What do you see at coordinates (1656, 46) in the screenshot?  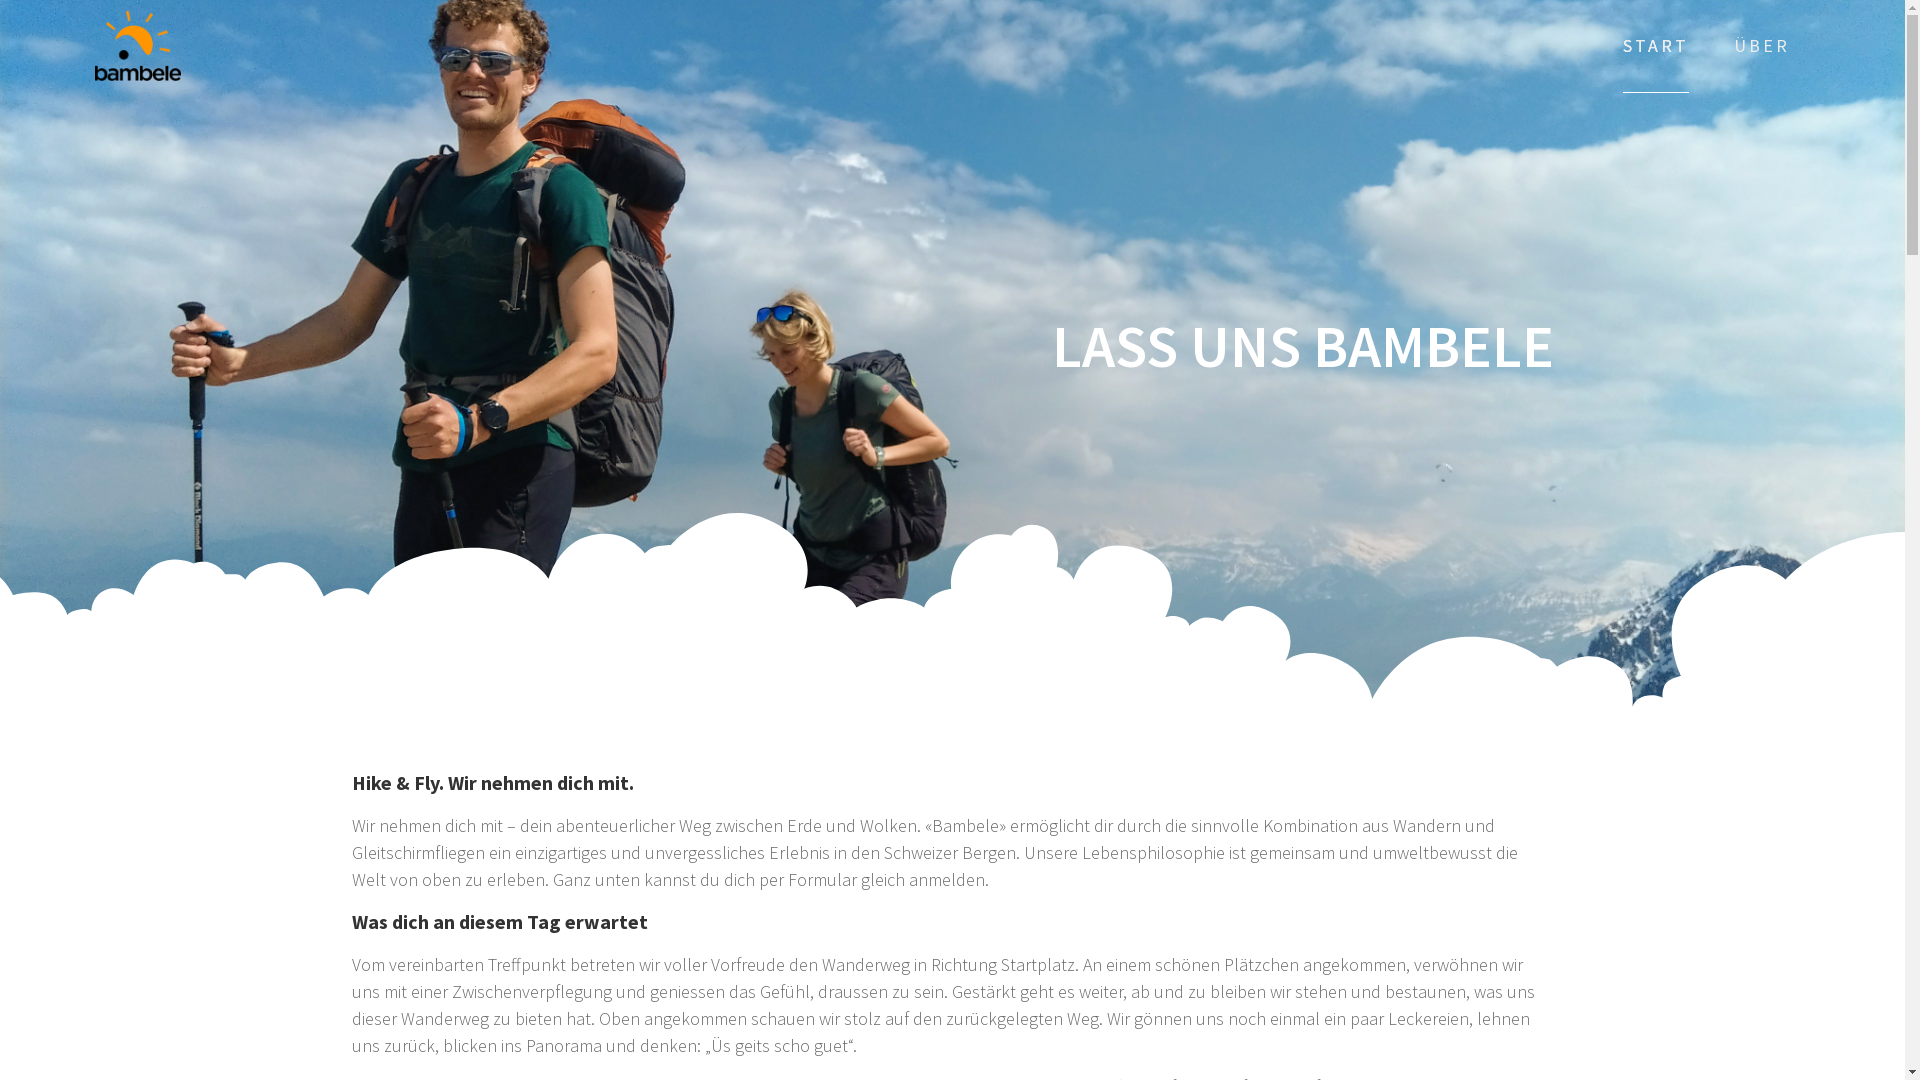 I see `START` at bounding box center [1656, 46].